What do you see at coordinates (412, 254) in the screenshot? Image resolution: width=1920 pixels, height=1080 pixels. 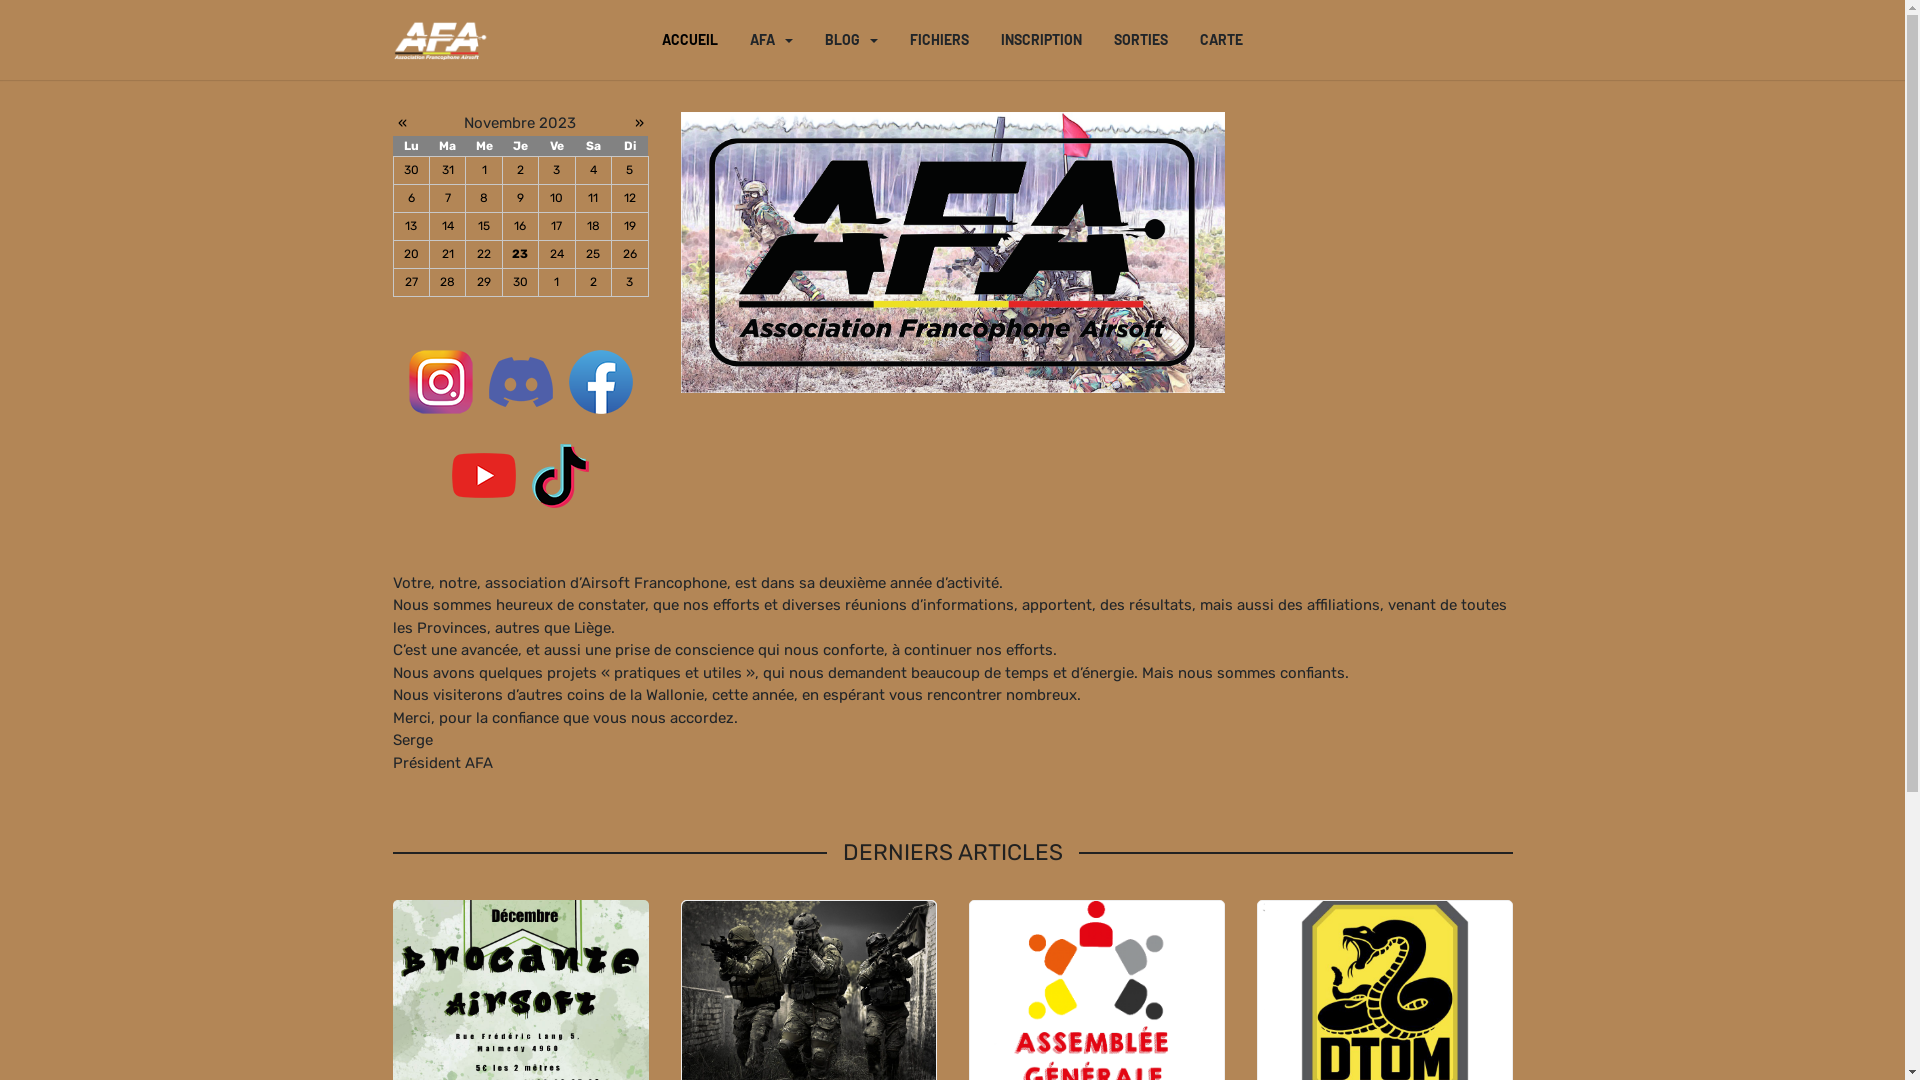 I see `20` at bounding box center [412, 254].